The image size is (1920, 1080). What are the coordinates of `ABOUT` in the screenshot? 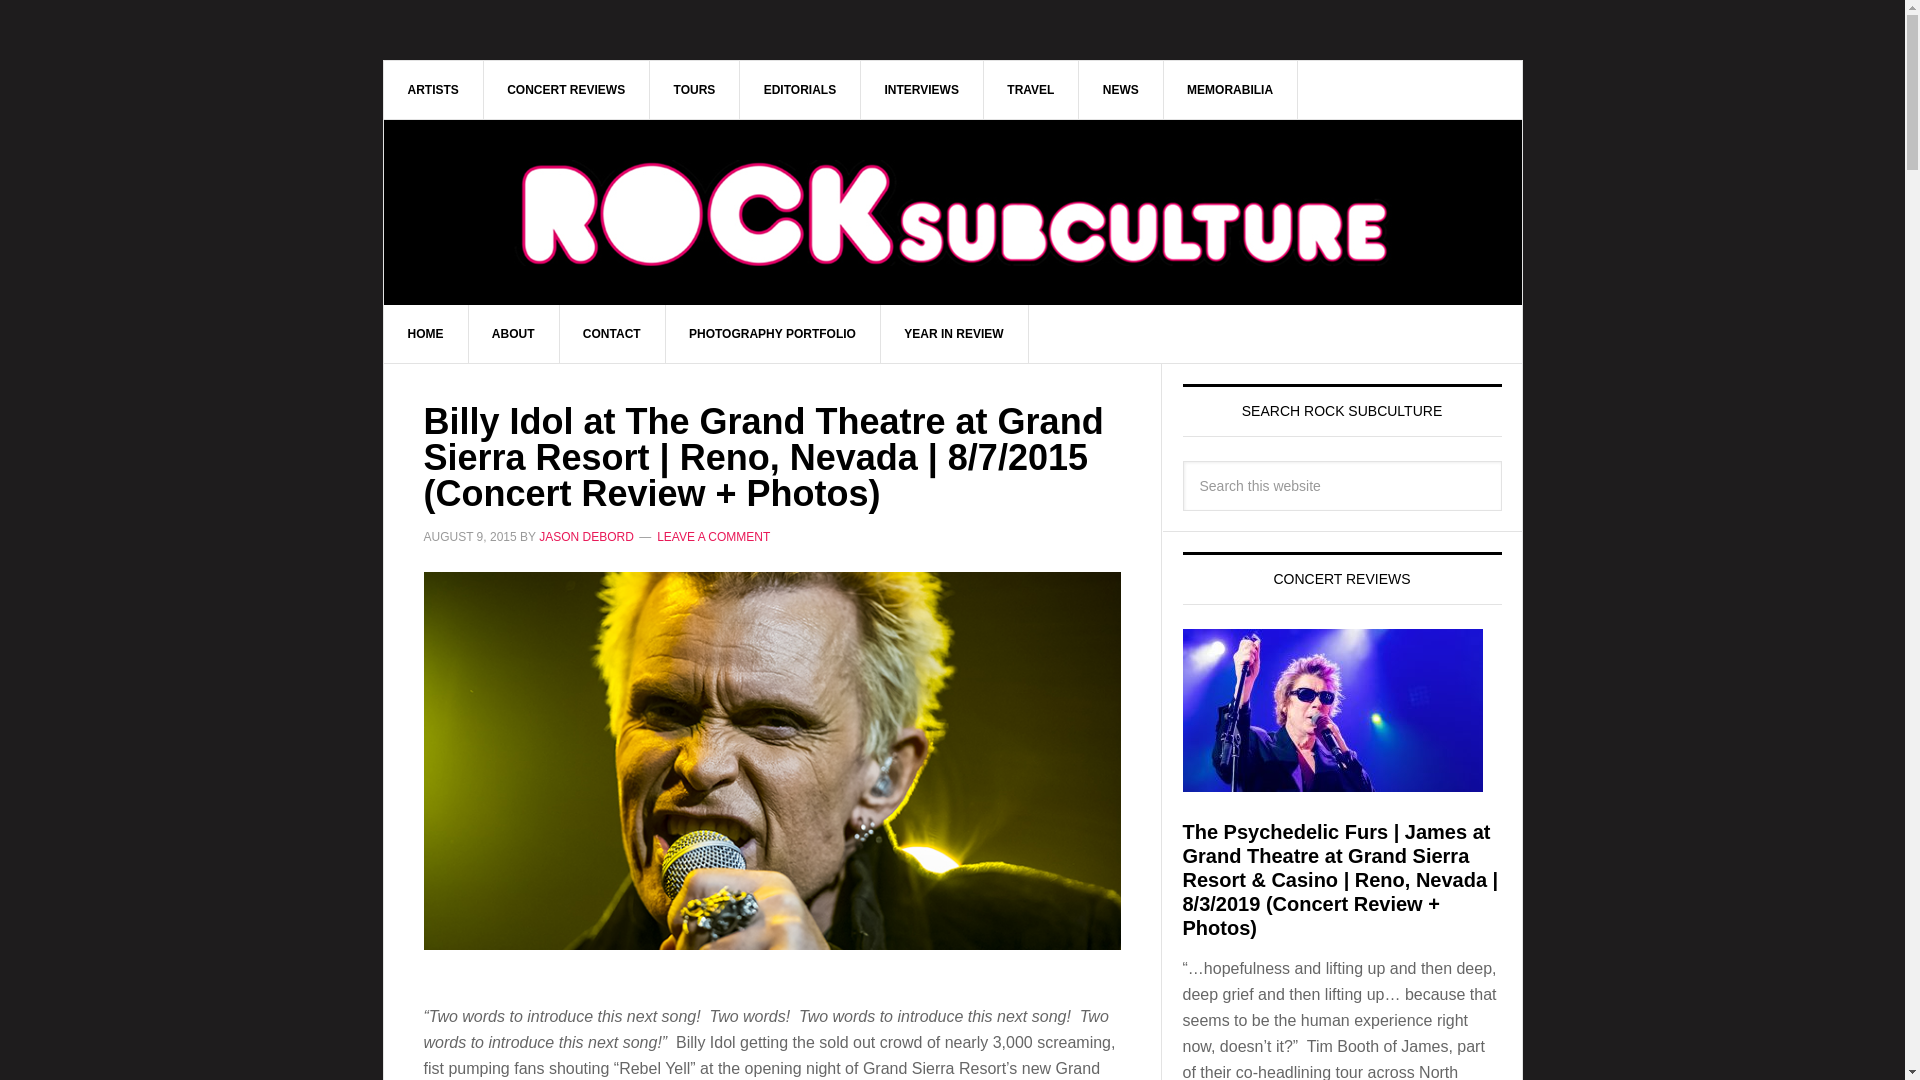 It's located at (514, 333).